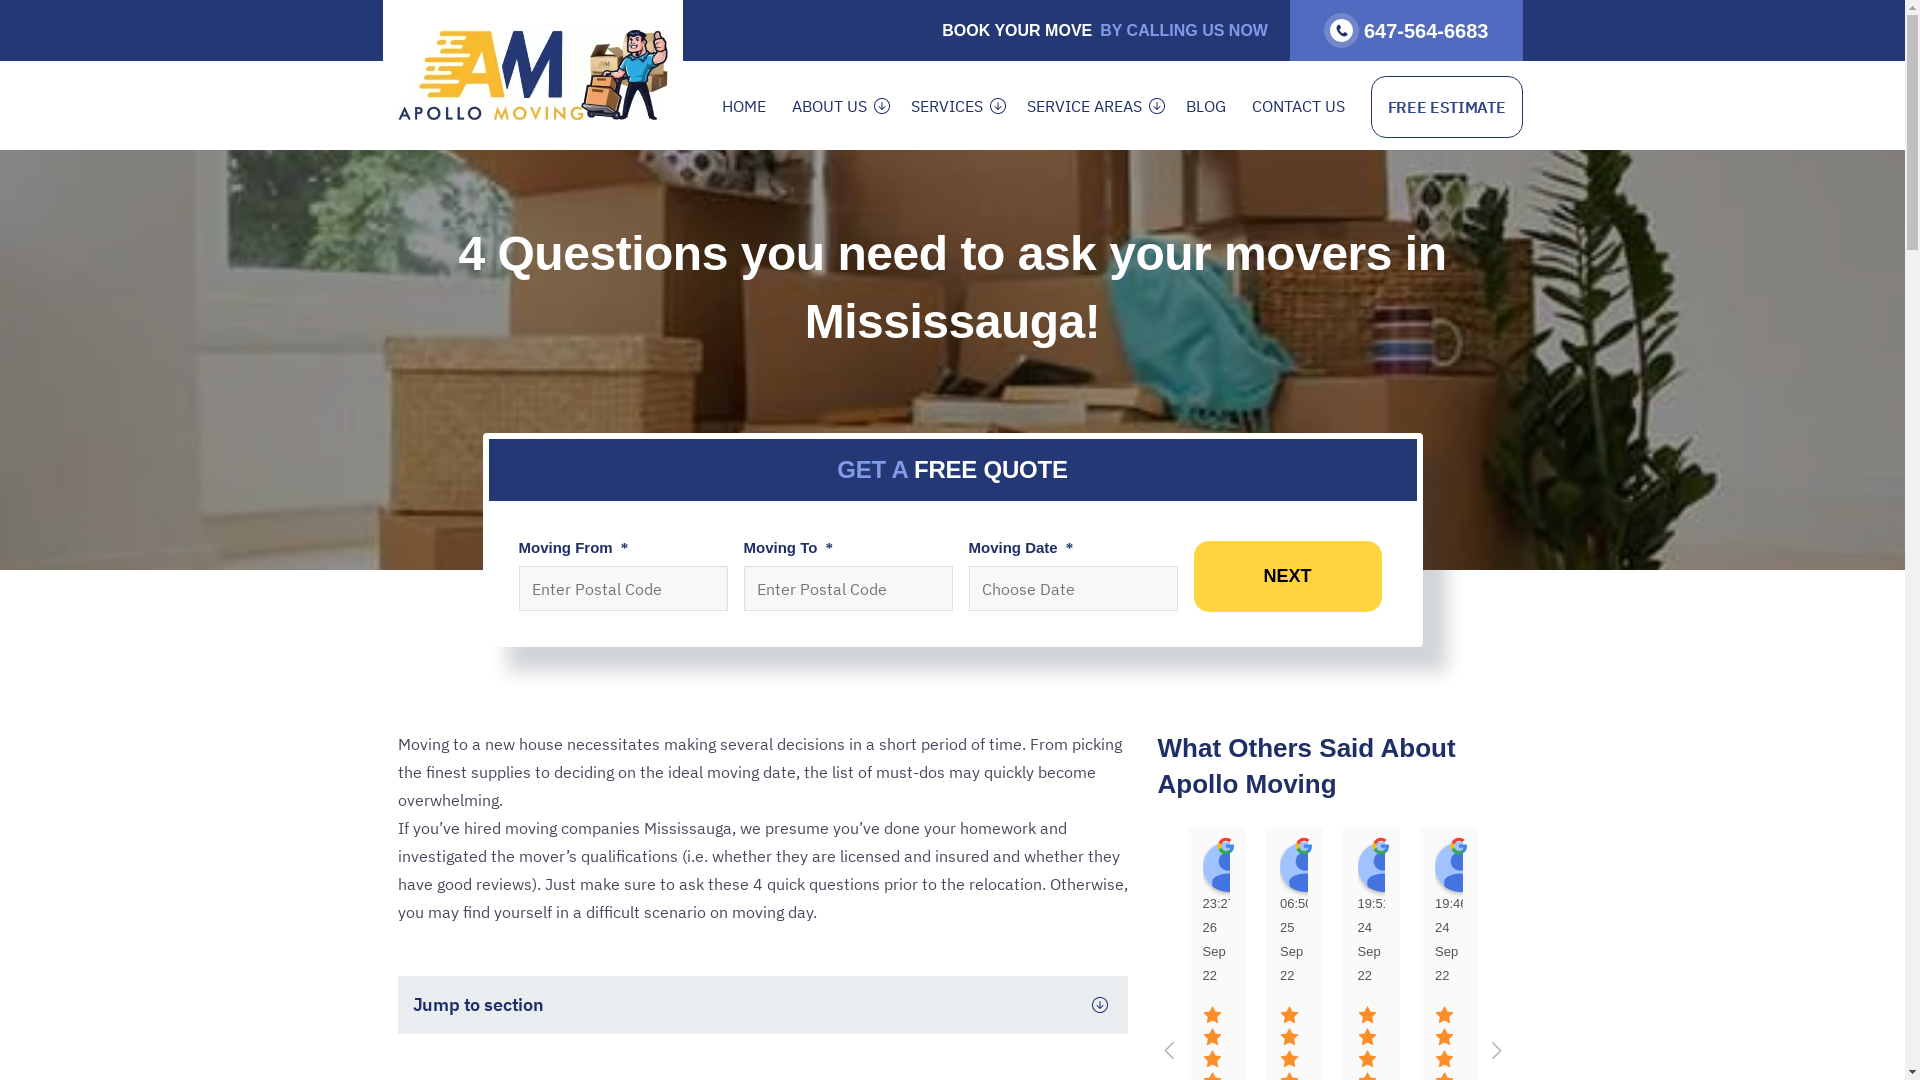 The image size is (1920, 1080). What do you see at coordinates (1406, 30) in the screenshot?
I see `647-564-6683` at bounding box center [1406, 30].